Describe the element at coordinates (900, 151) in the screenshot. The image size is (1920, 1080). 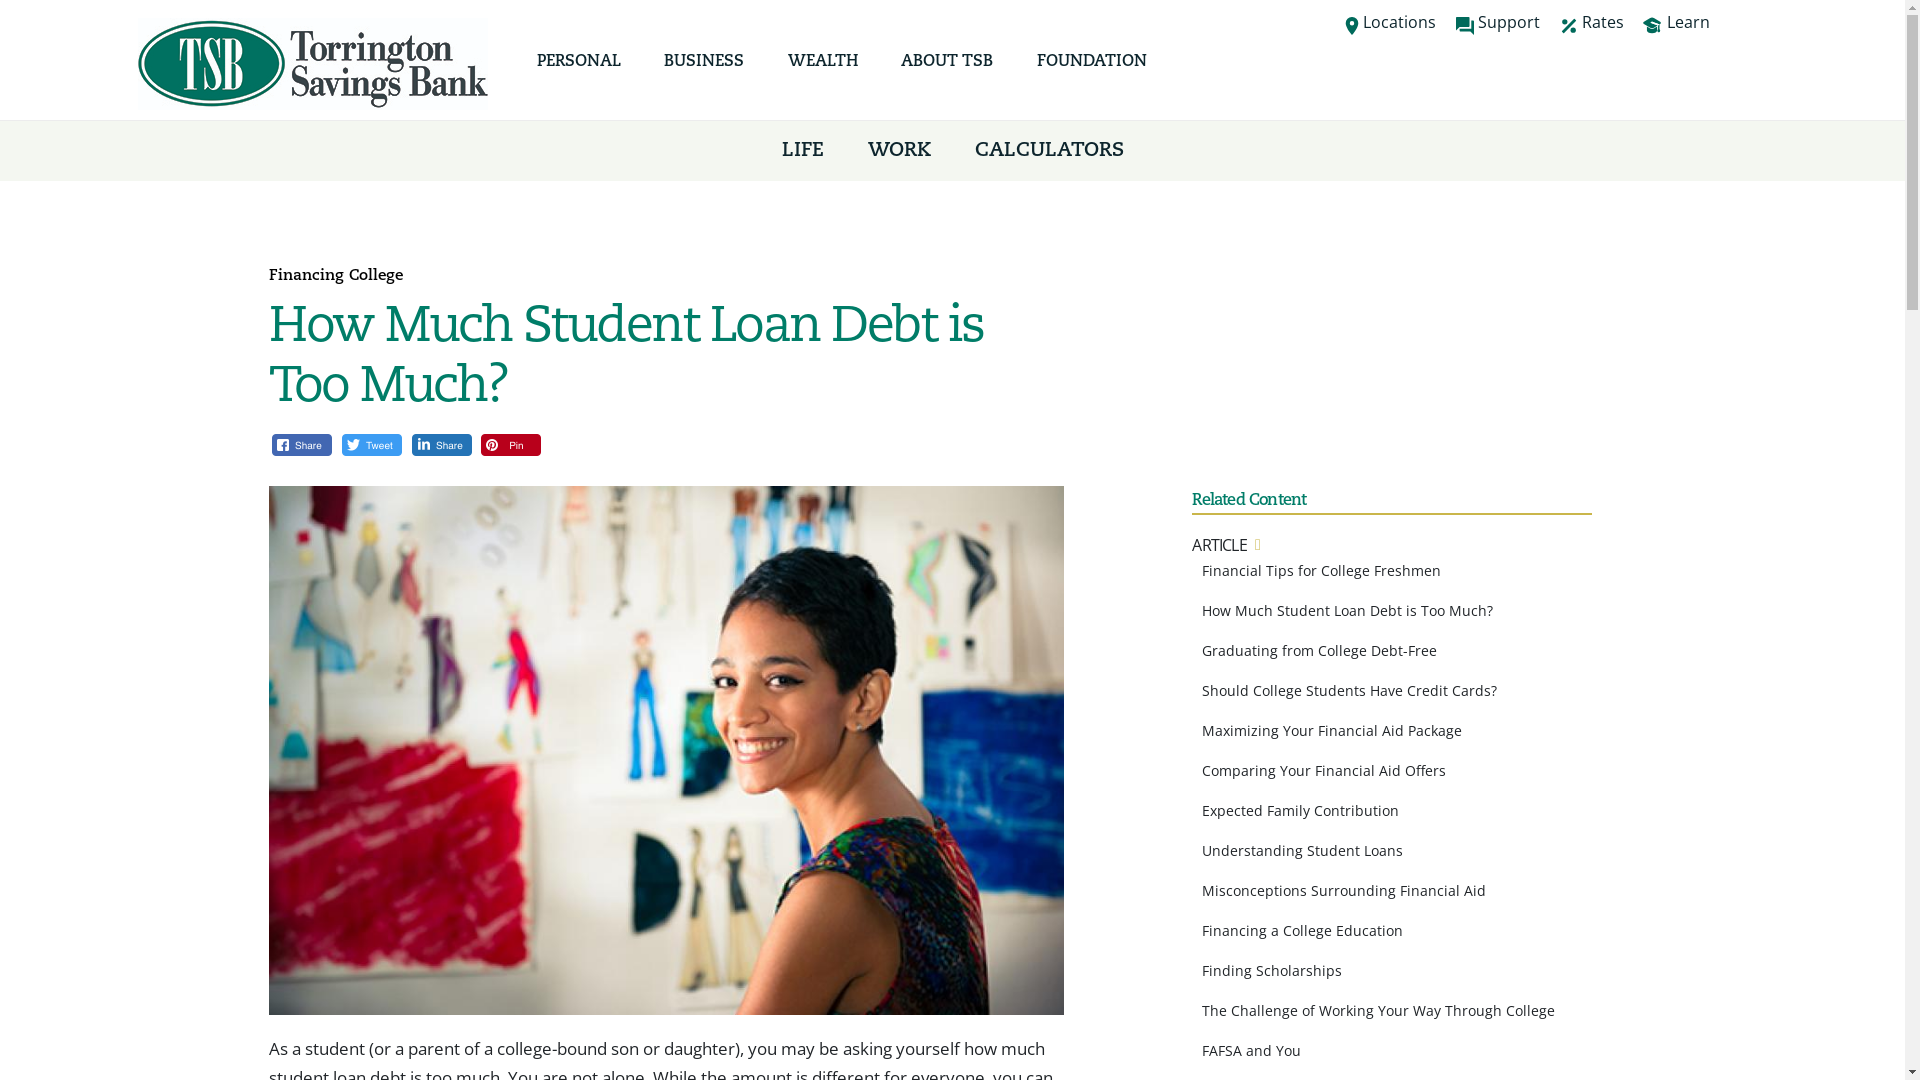
I see `WORK` at that location.